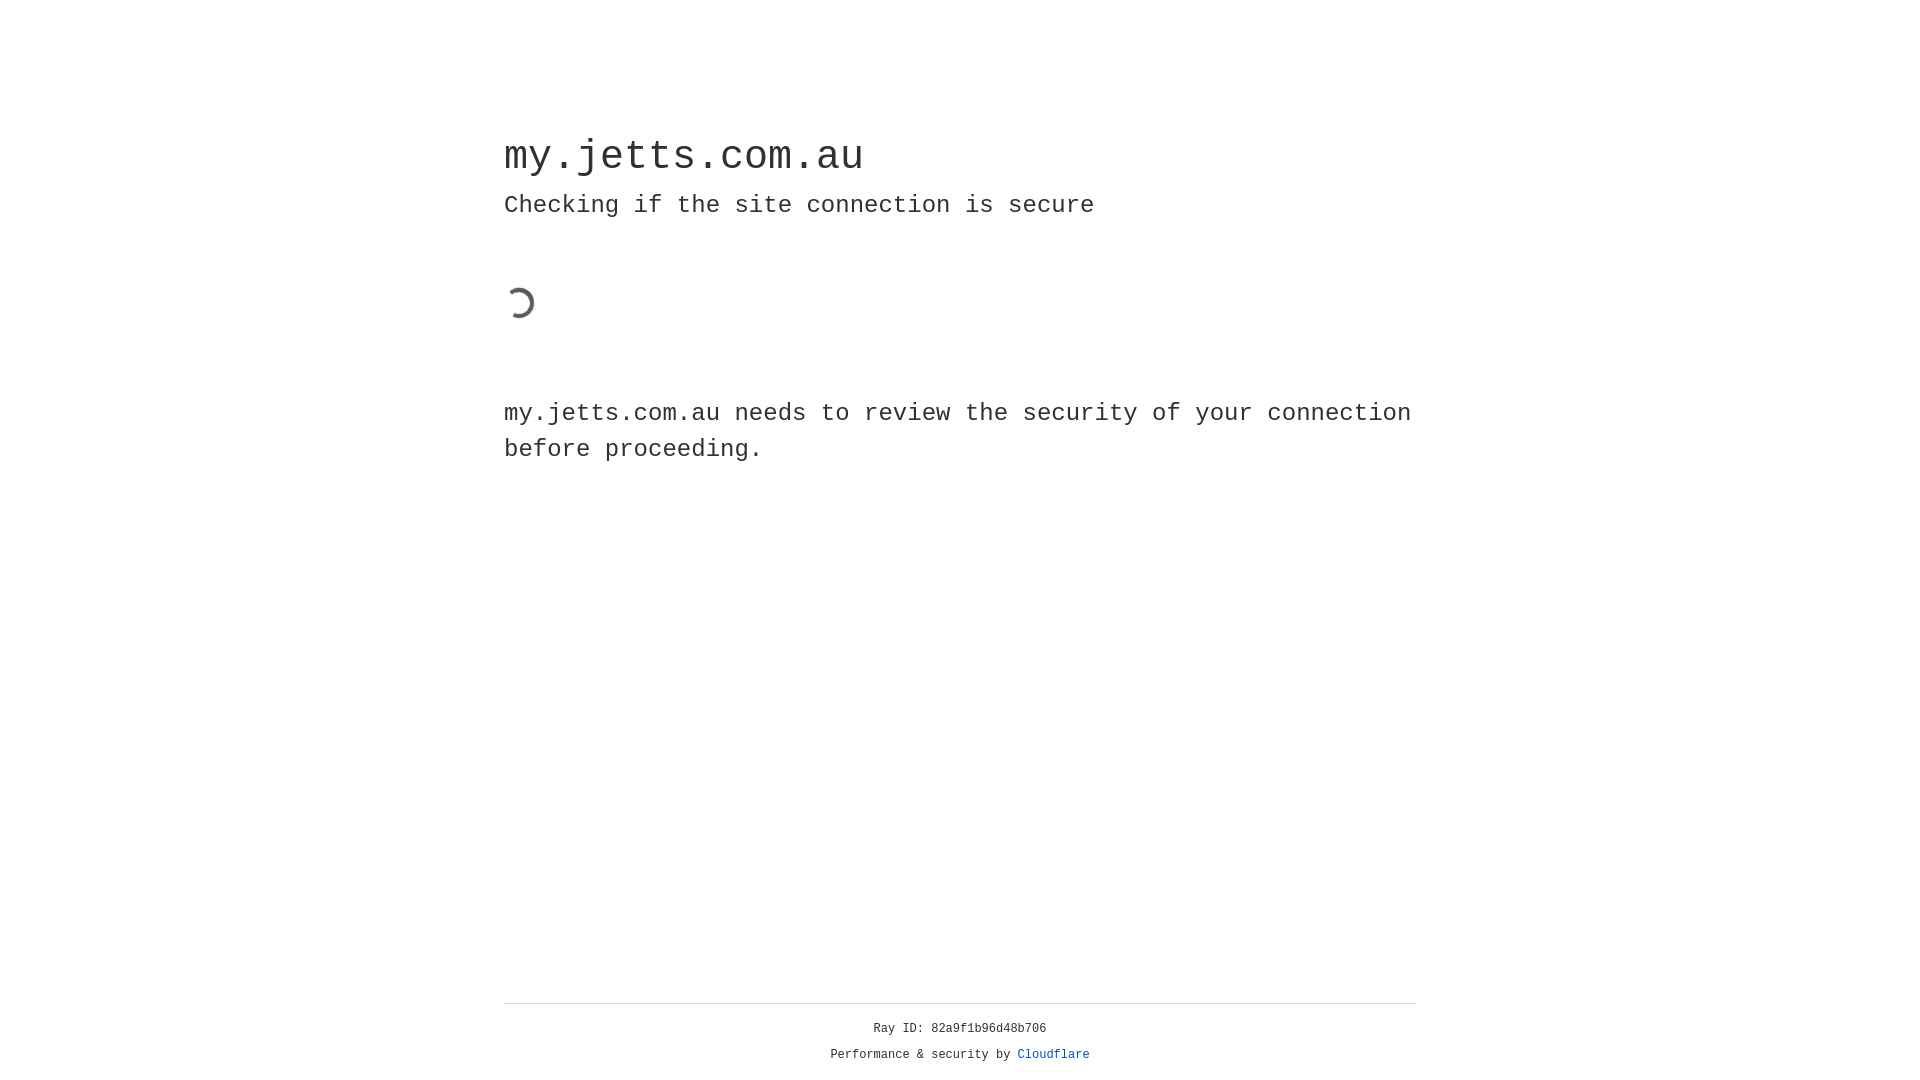  I want to click on Cloudflare, so click(1054, 1055).